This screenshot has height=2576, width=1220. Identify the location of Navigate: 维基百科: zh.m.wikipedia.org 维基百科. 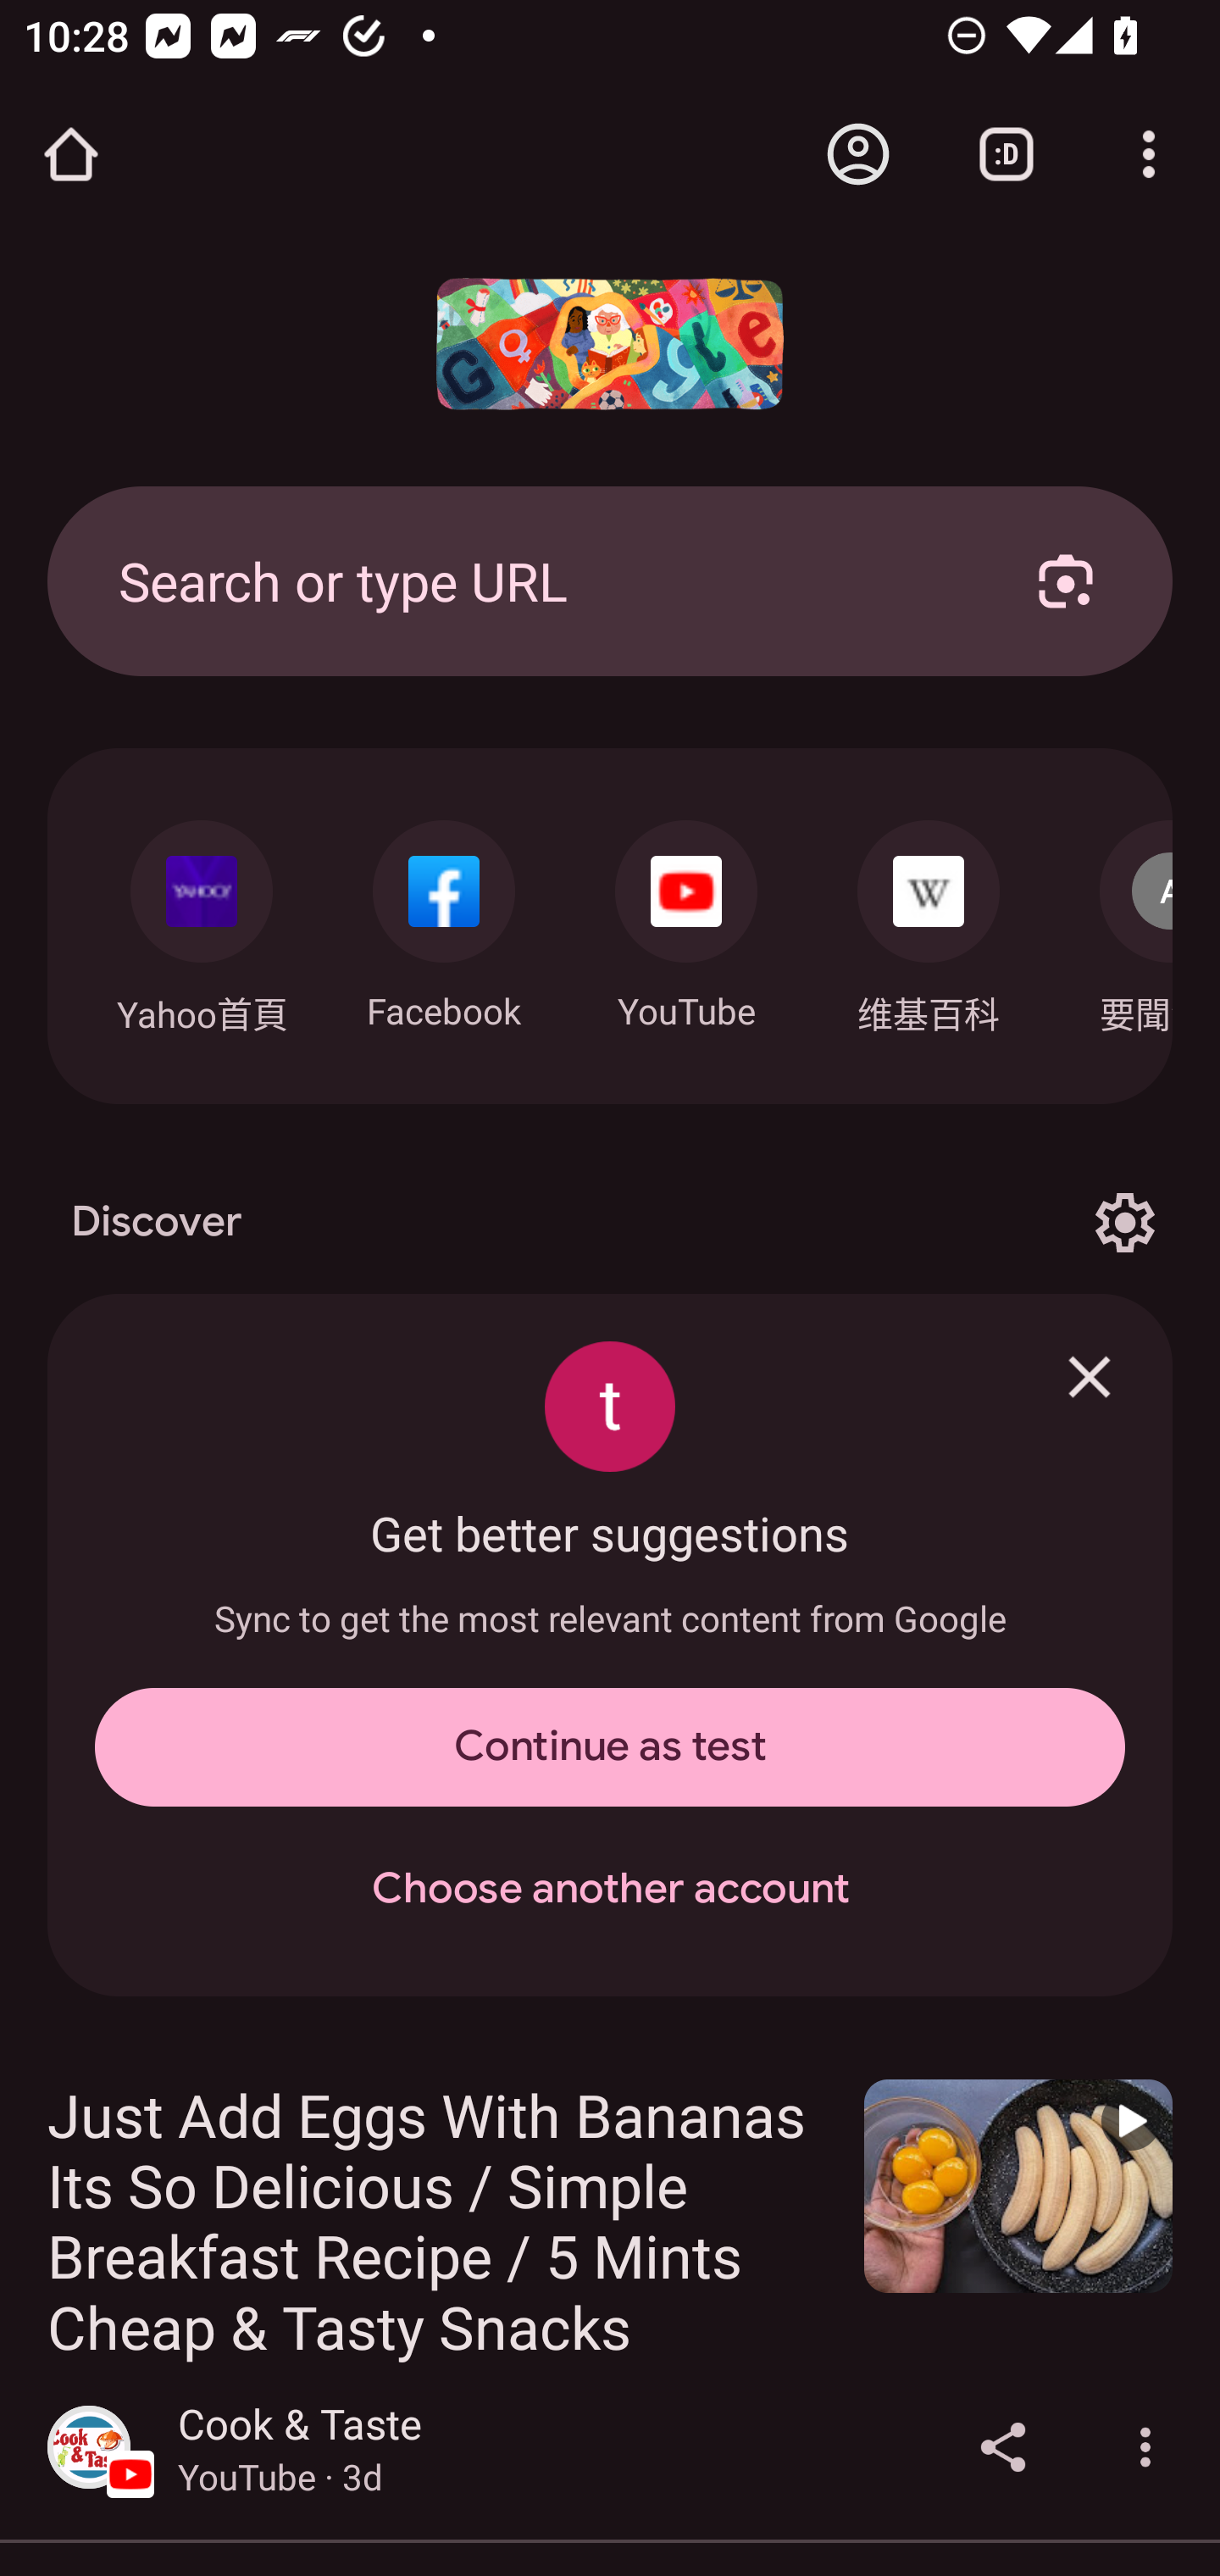
(929, 919).